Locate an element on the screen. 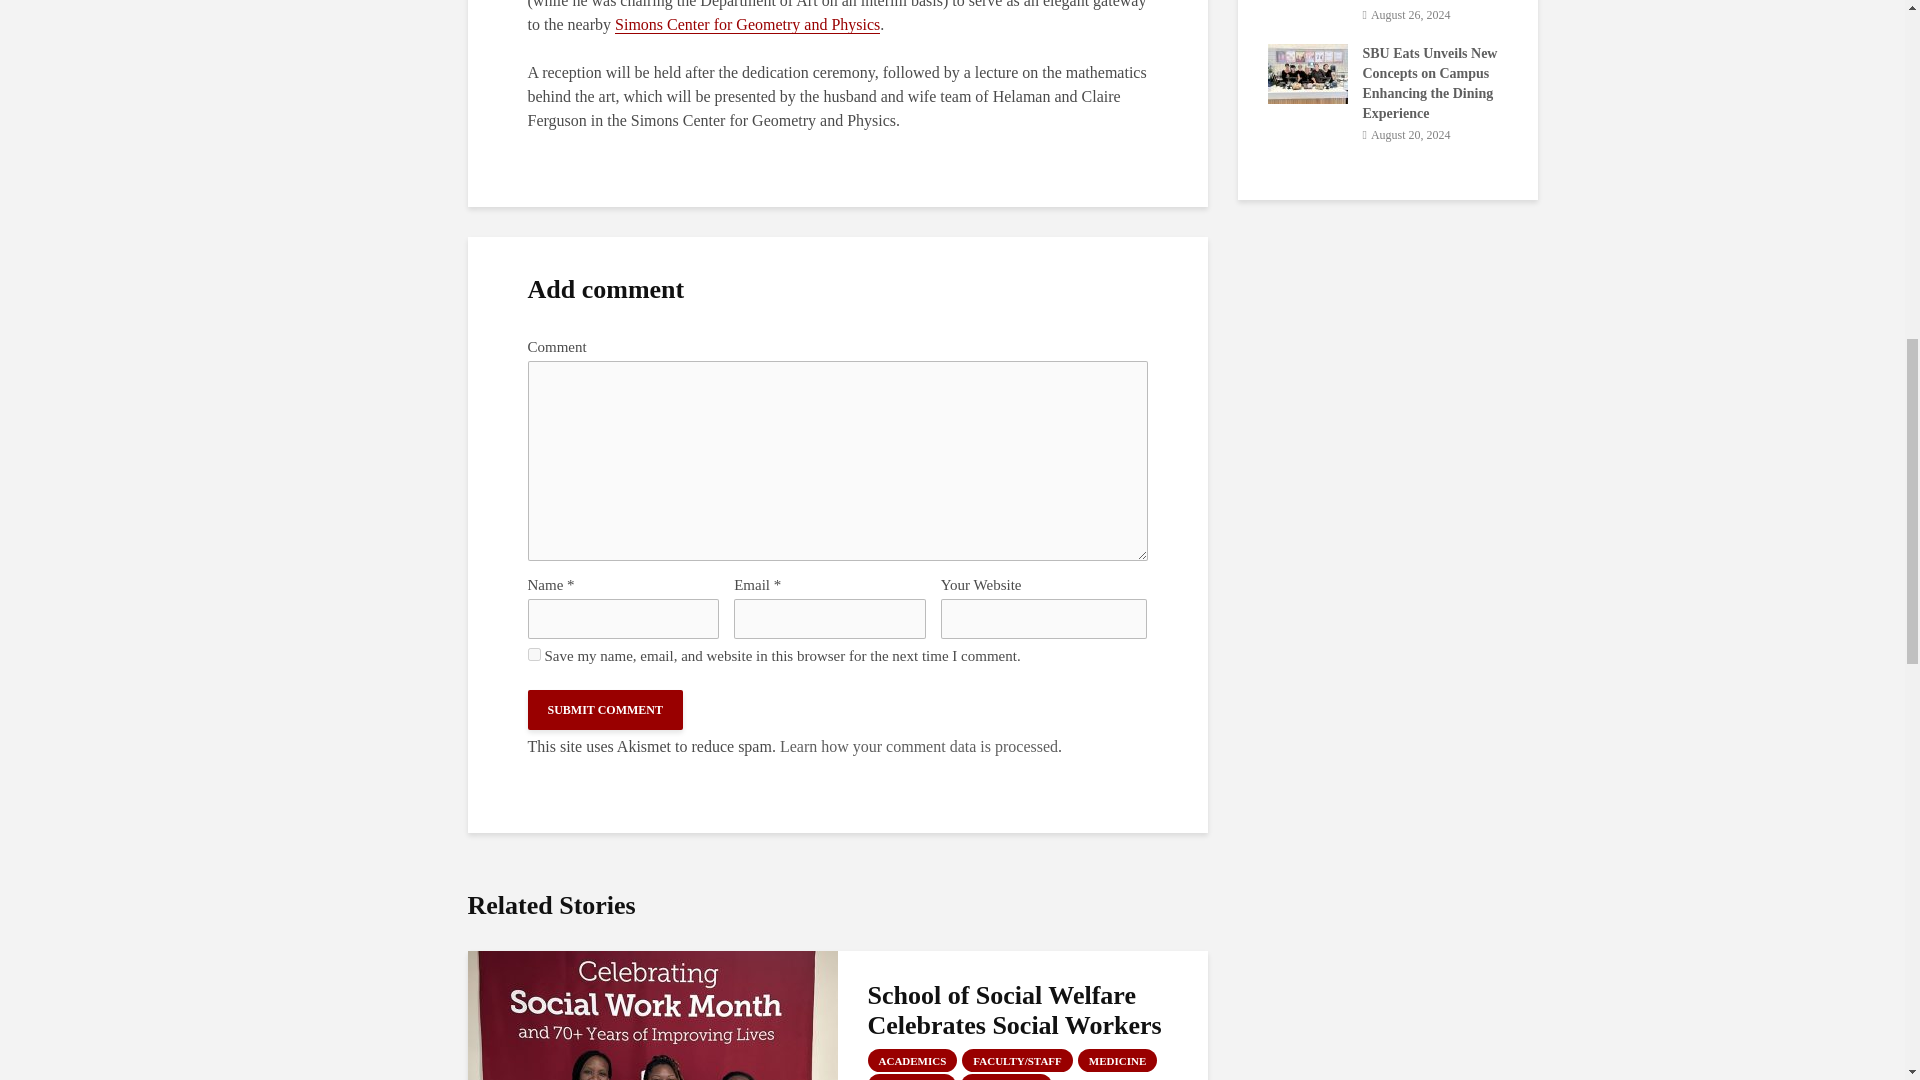  yes is located at coordinates (534, 654).